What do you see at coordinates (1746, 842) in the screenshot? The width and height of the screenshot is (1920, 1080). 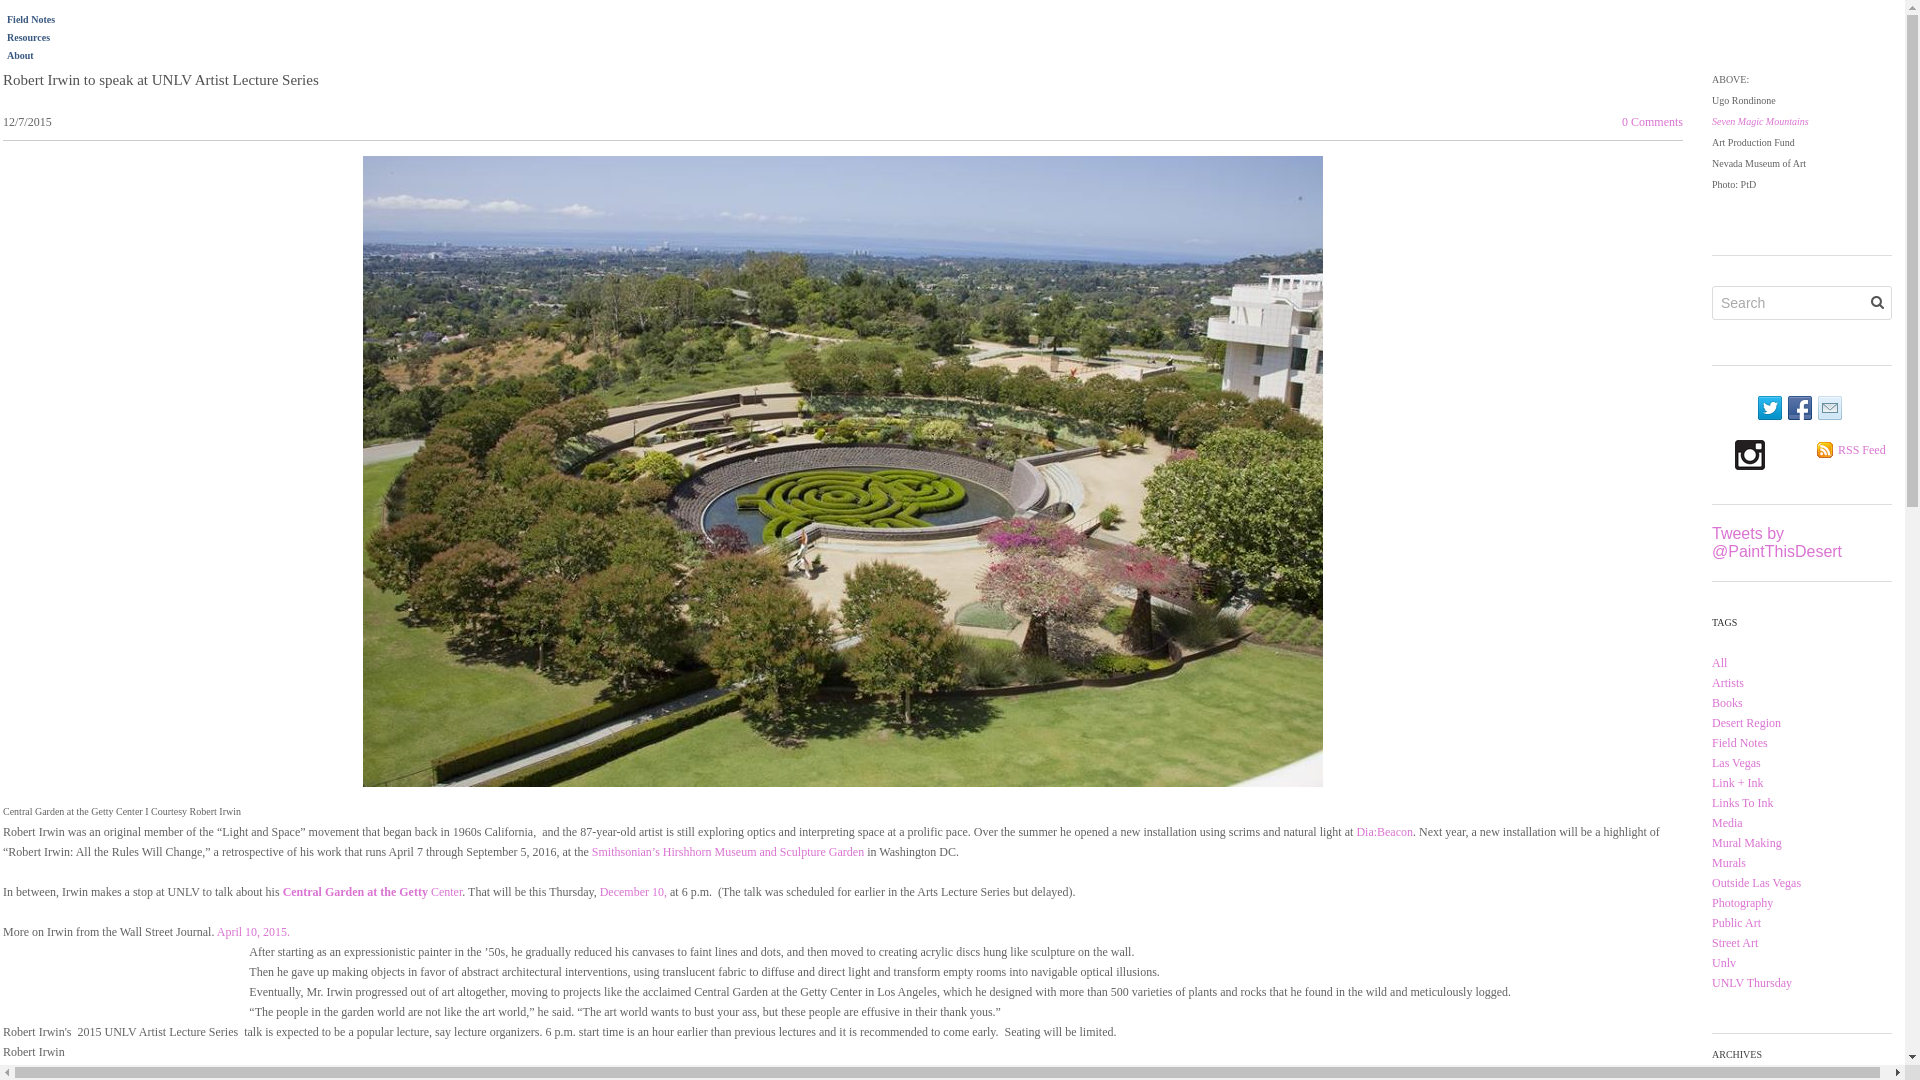 I see `Mural Making` at bounding box center [1746, 842].